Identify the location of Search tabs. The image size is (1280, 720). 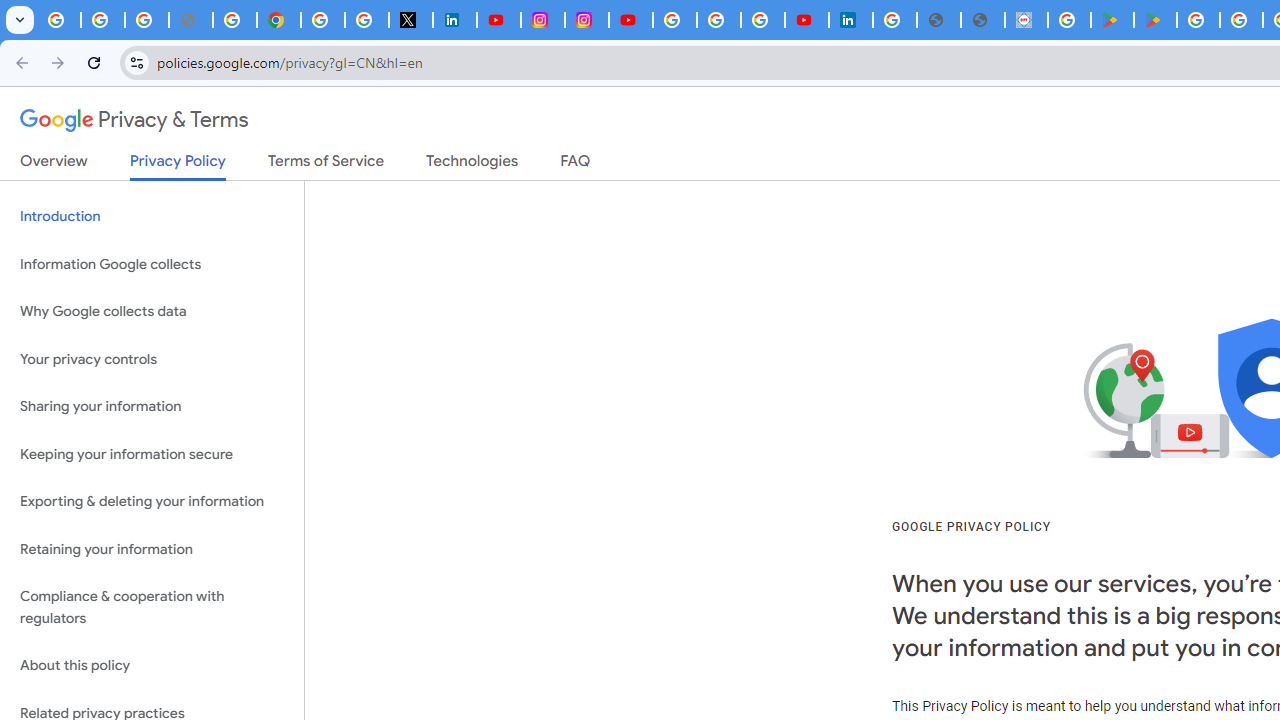
(20, 20).